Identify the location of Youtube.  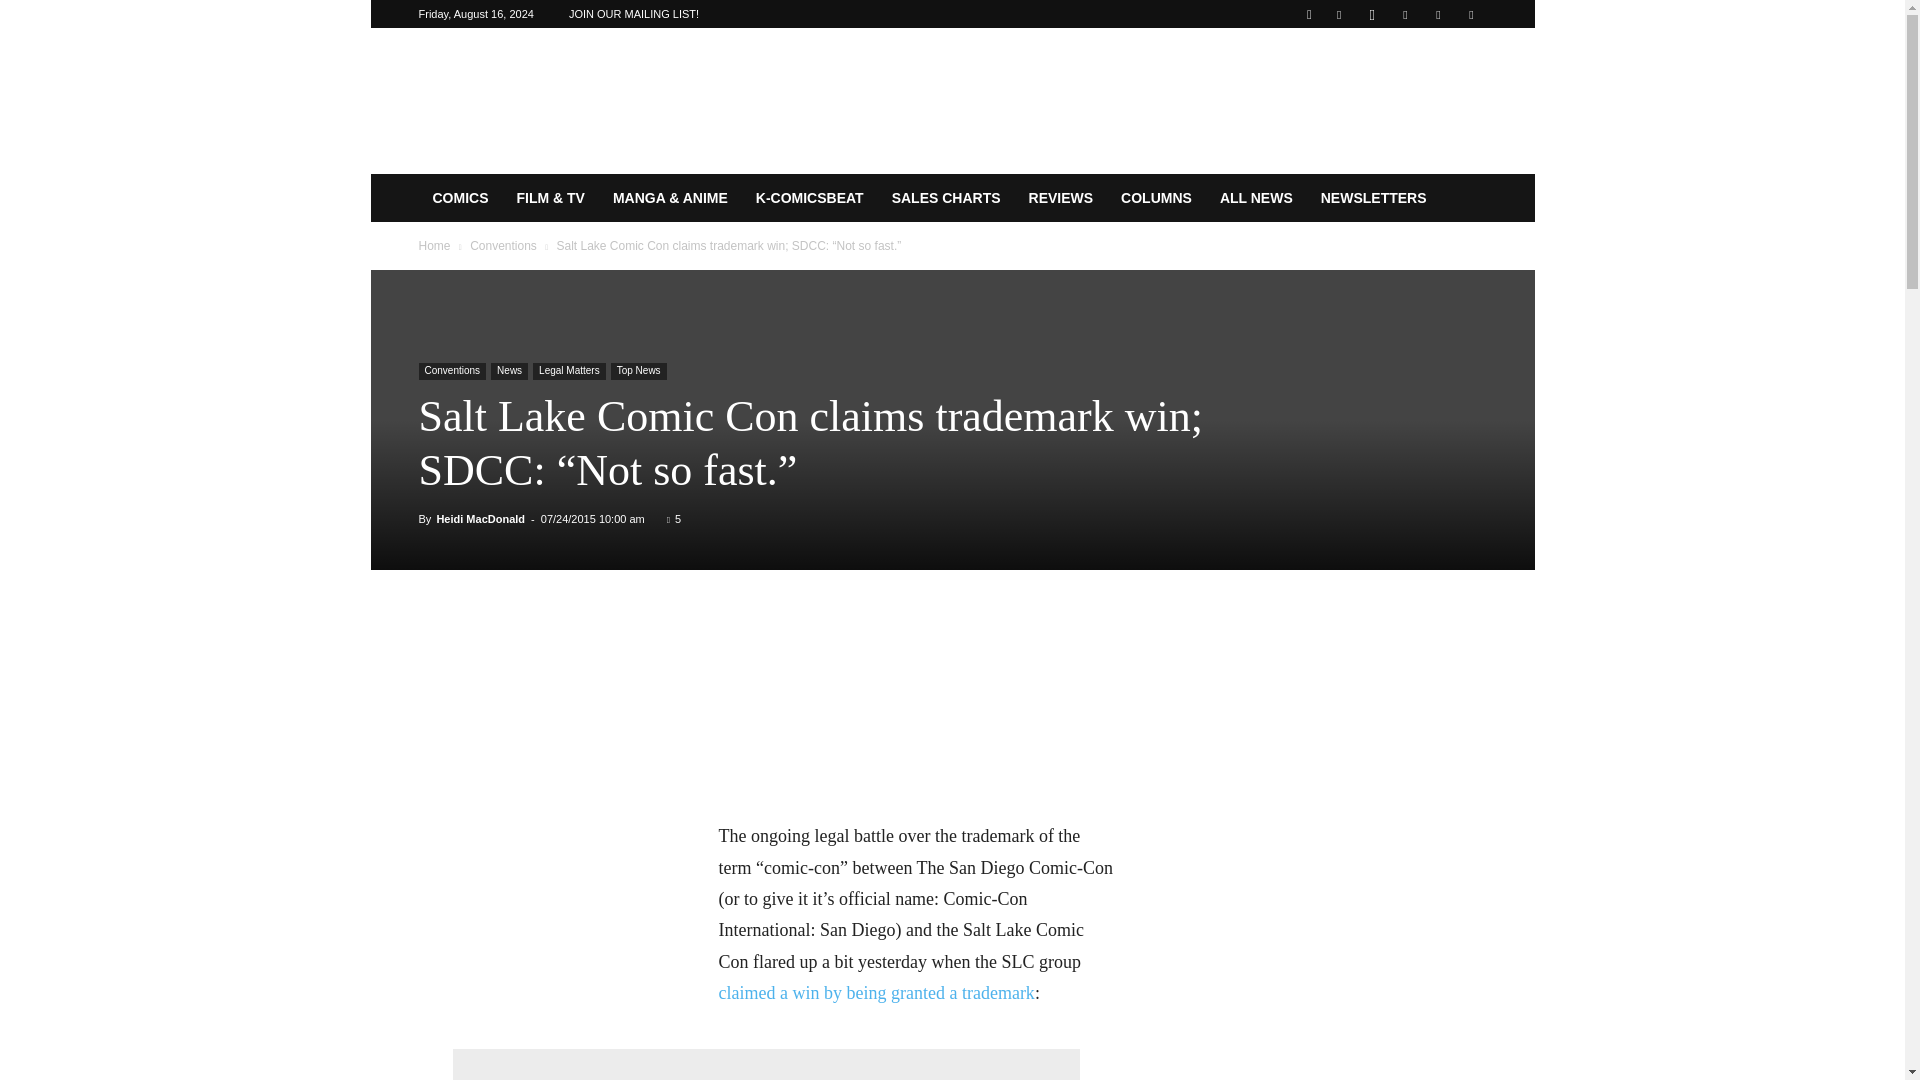
(1470, 14).